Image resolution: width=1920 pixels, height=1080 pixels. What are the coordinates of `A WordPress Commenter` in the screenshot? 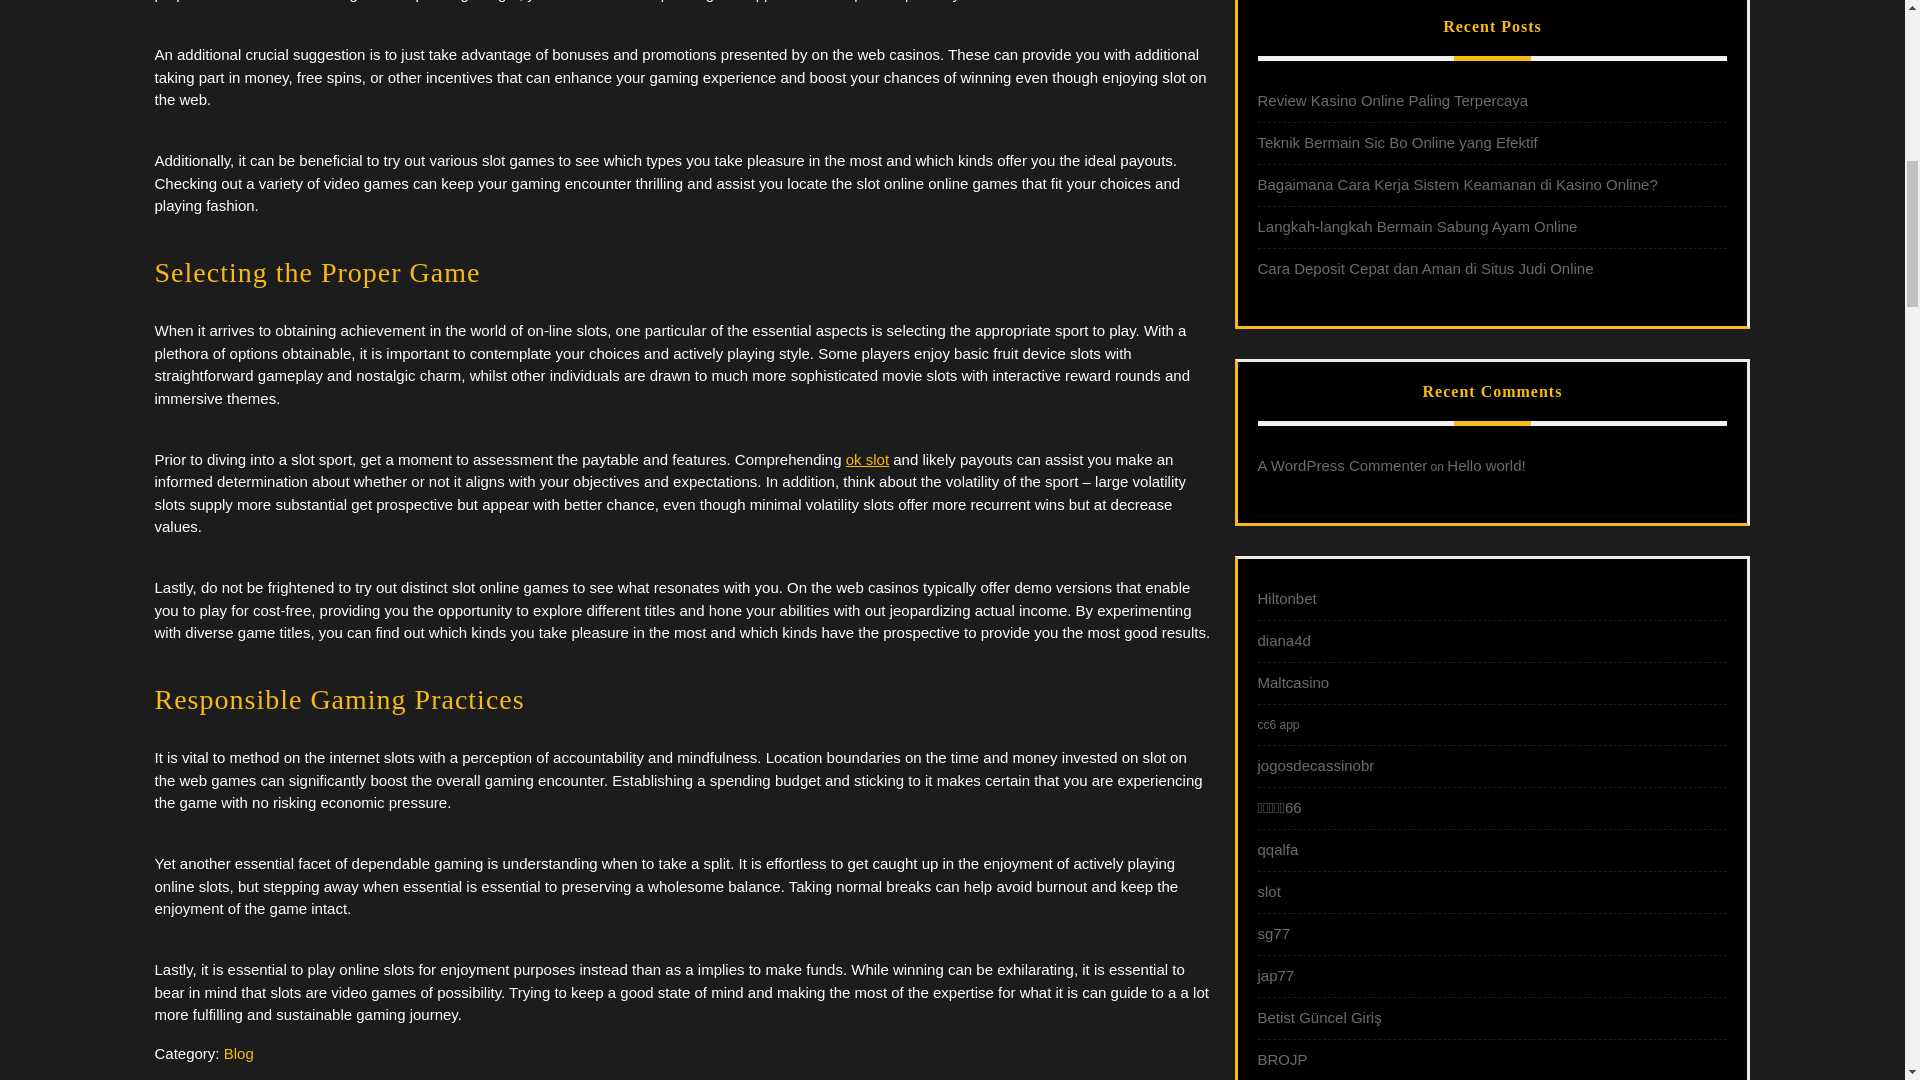 It's located at (1342, 465).